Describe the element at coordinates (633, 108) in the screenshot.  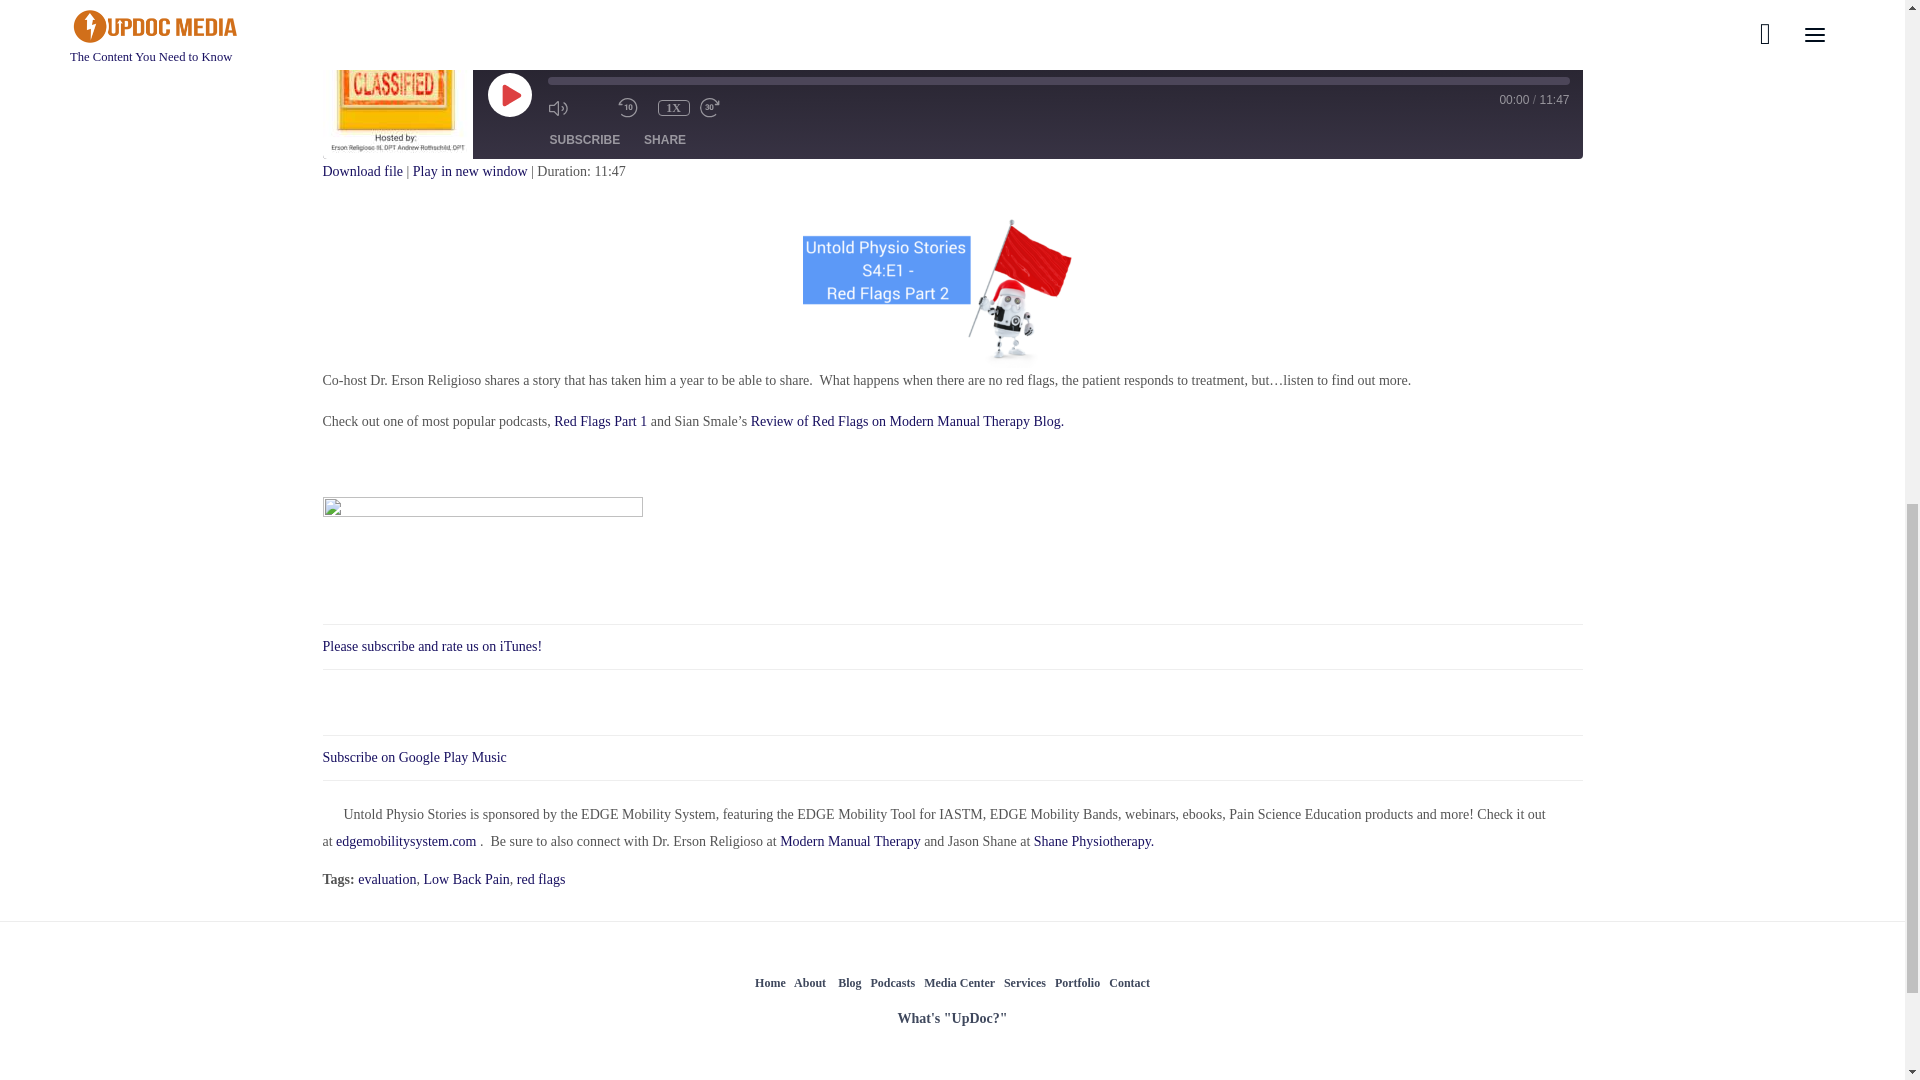
I see `Rewind 10 seconds` at that location.